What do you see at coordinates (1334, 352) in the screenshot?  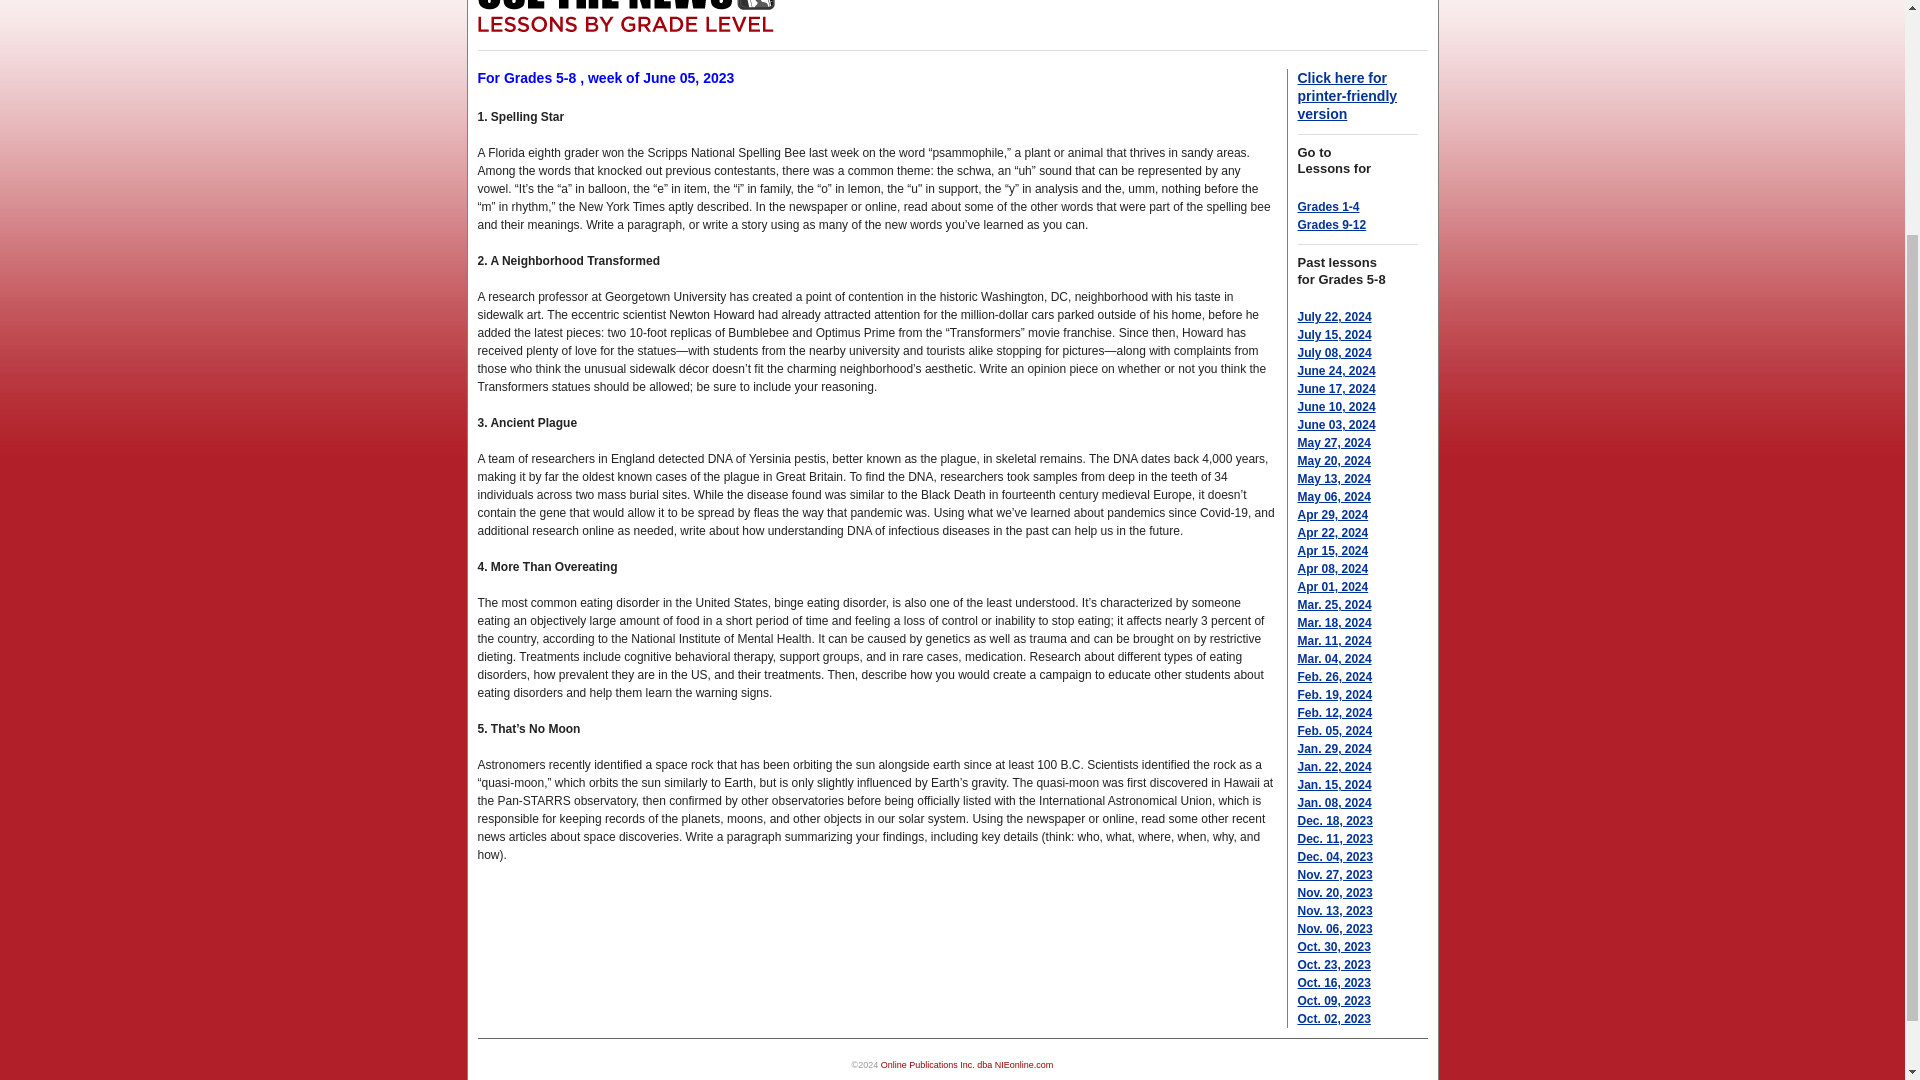 I see `July 08, 2024` at bounding box center [1334, 352].